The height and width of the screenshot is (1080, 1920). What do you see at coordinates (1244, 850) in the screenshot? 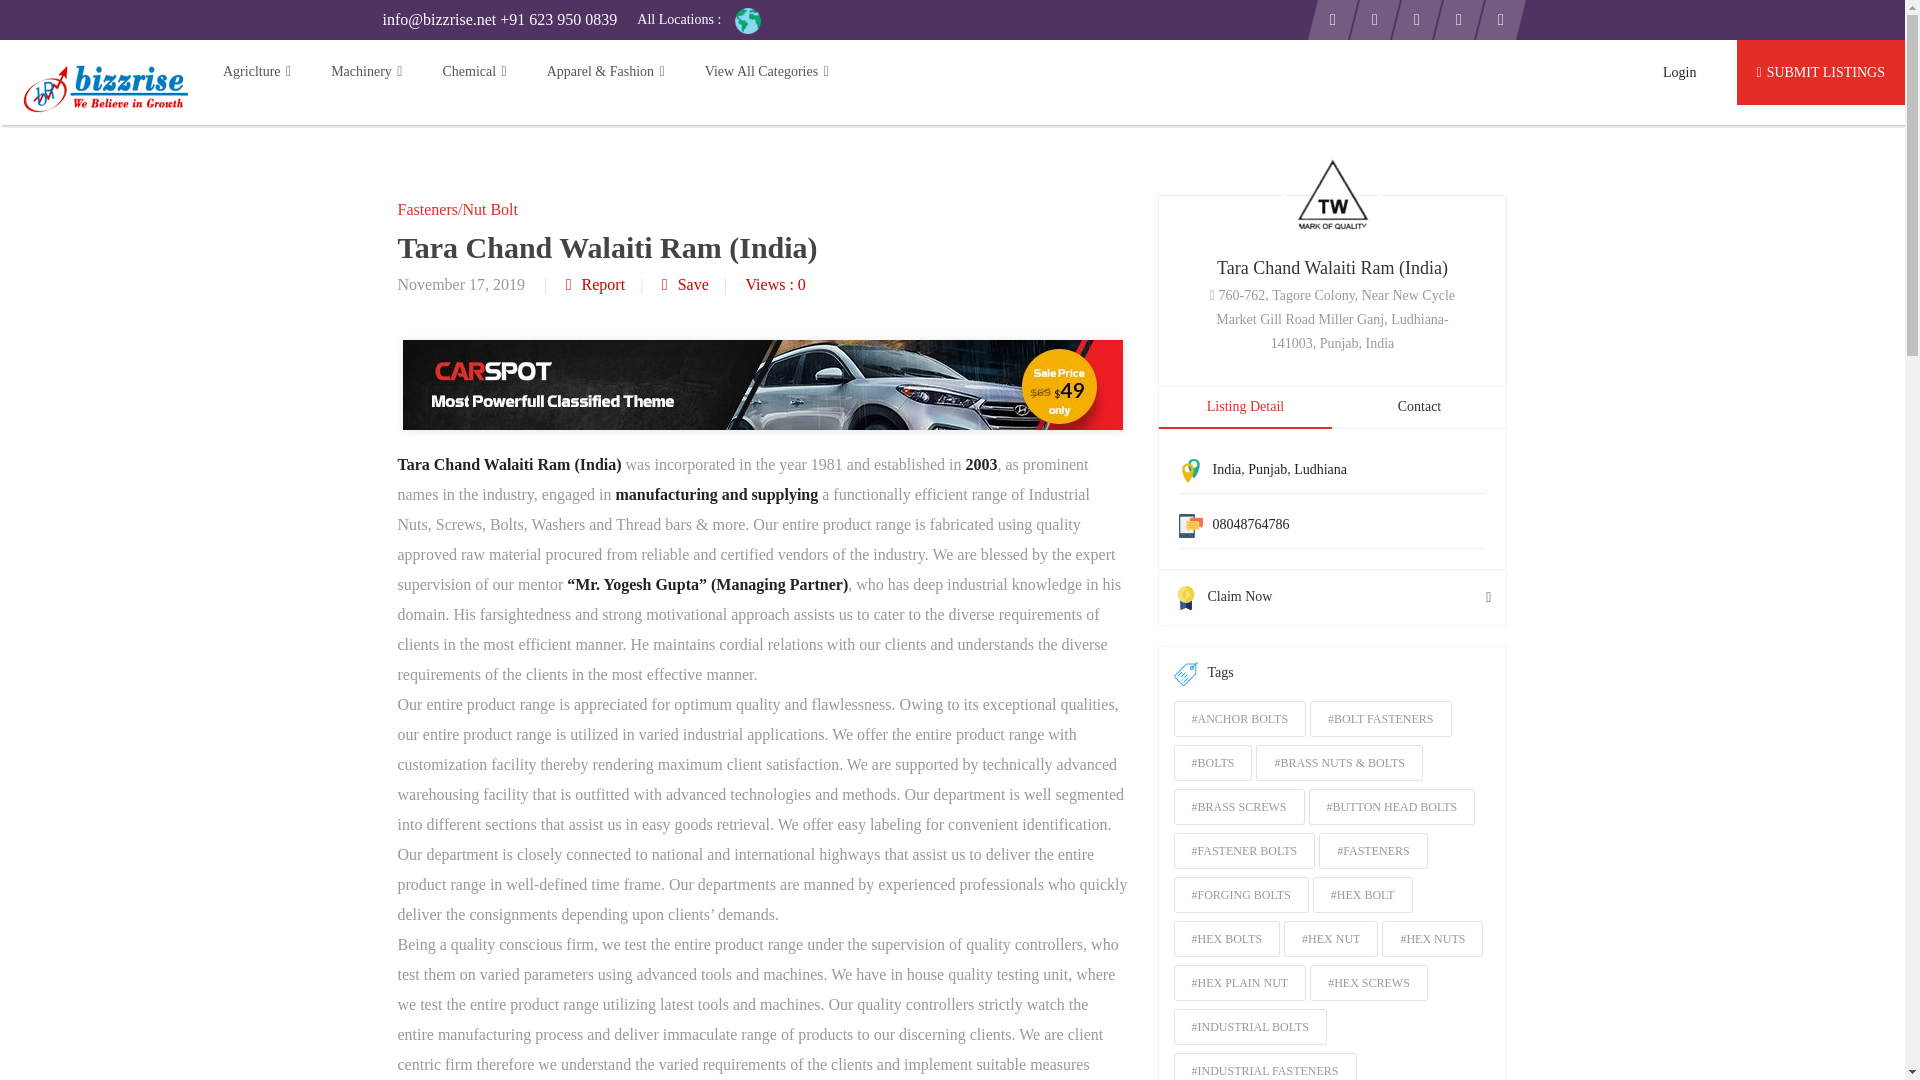
I see `Fastener Bolts` at bounding box center [1244, 850].